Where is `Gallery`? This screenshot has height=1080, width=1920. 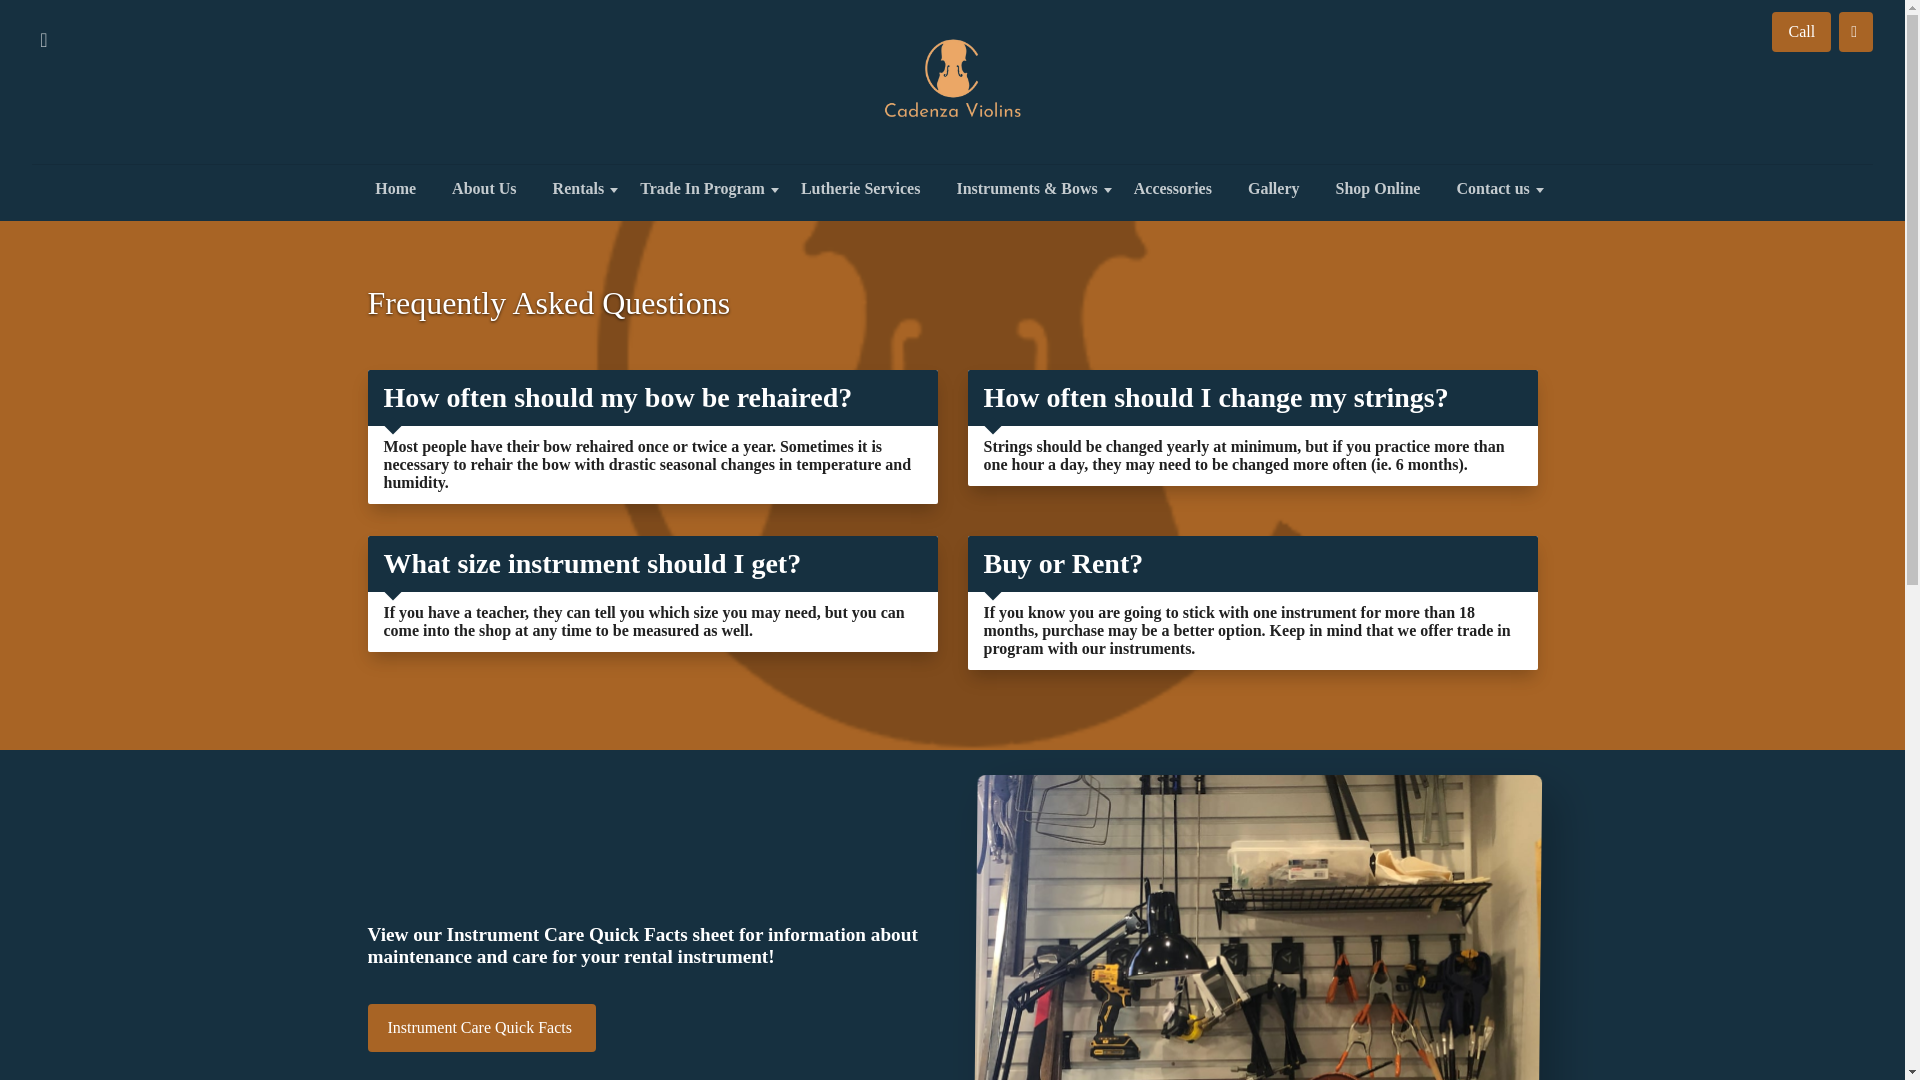 Gallery is located at coordinates (1274, 188).